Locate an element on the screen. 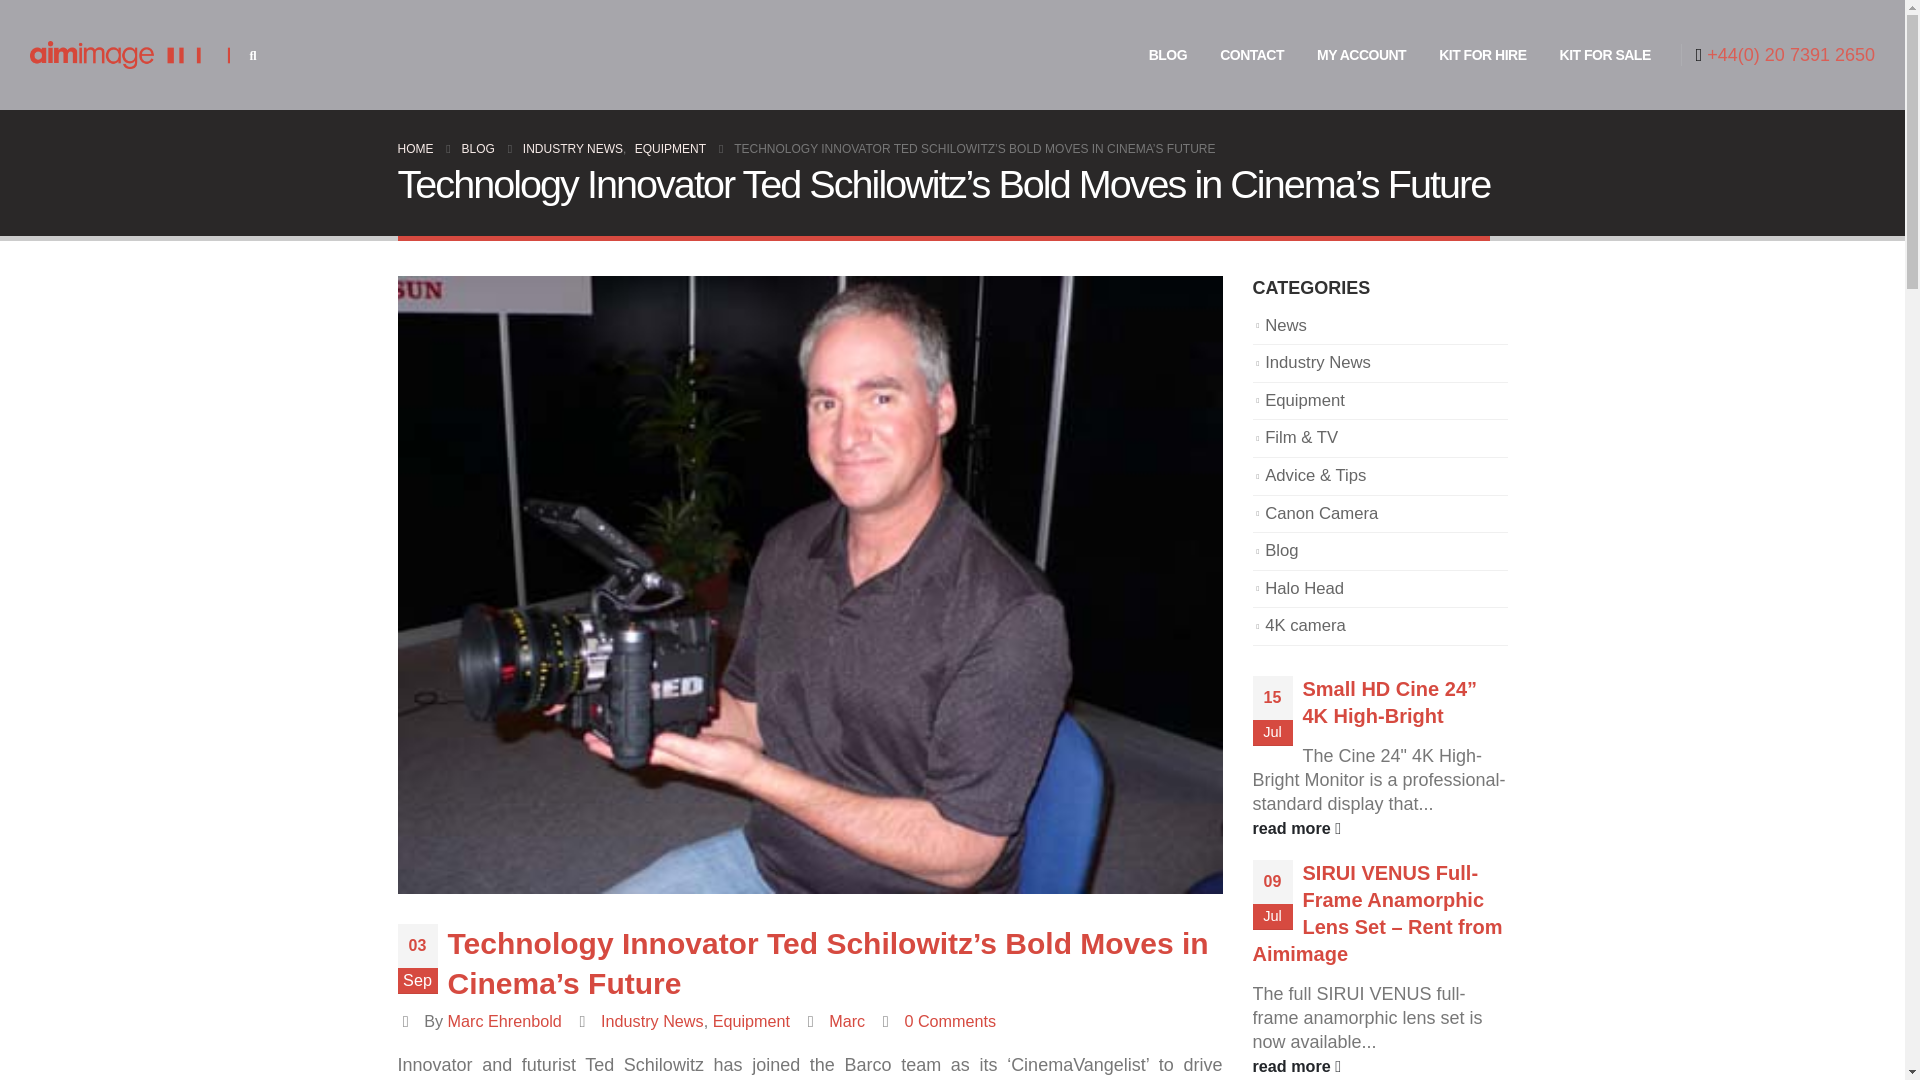 The width and height of the screenshot is (1920, 1080). INDUSTRY NEWS is located at coordinates (572, 148).